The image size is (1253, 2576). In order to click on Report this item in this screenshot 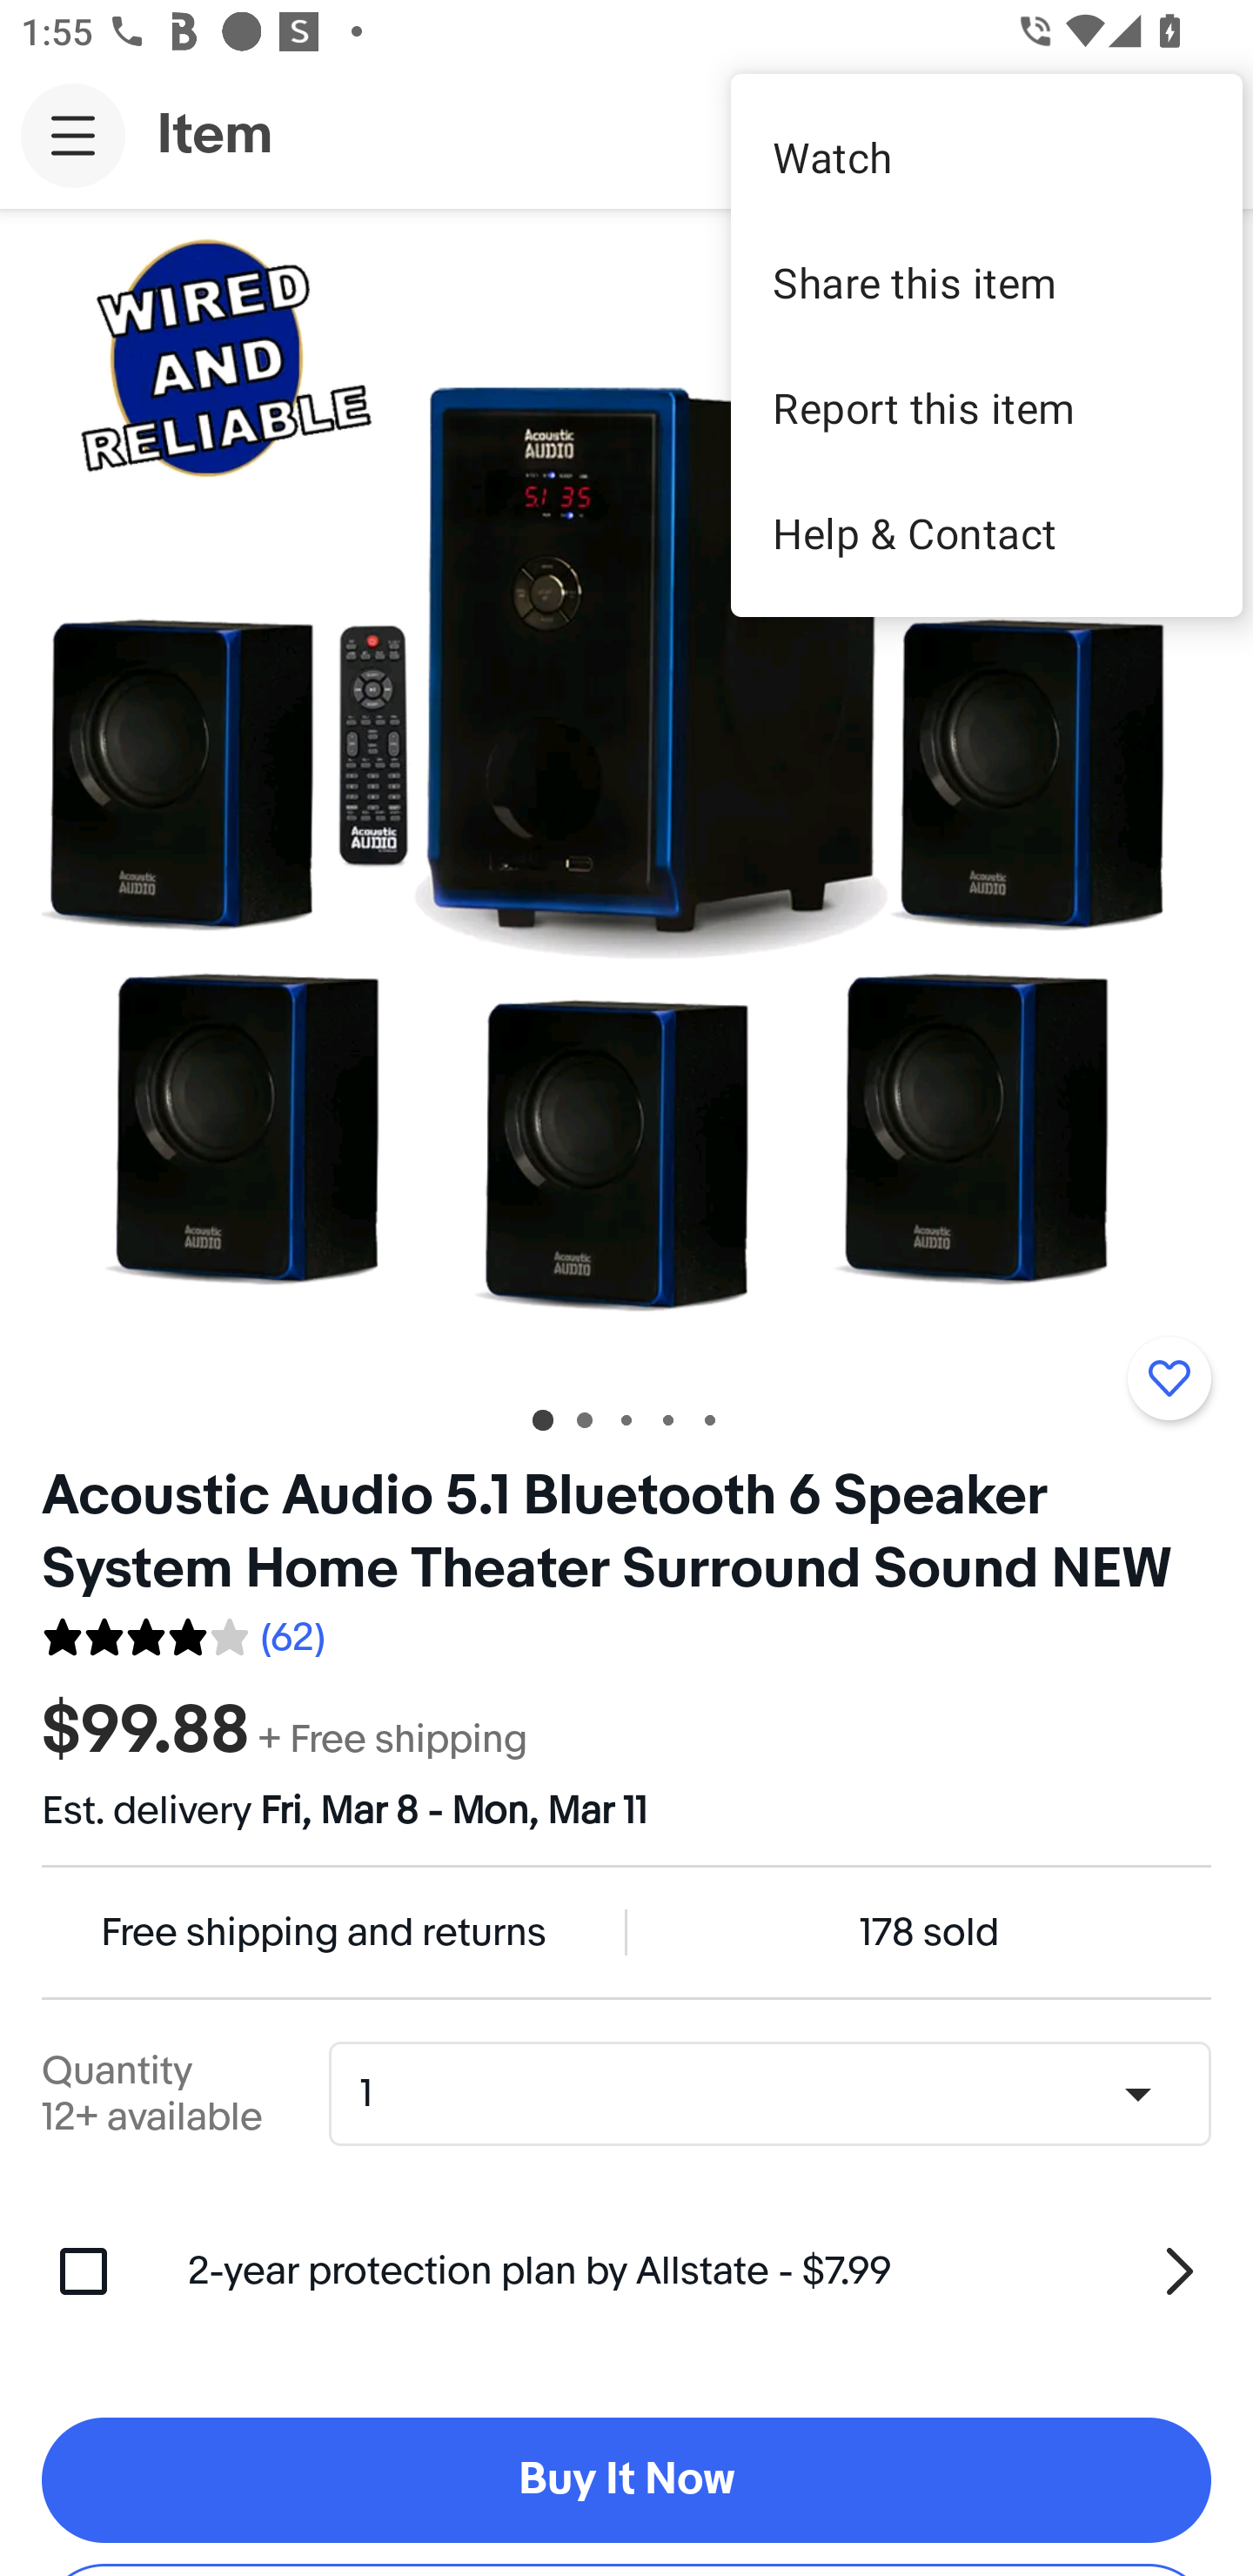, I will do `click(987, 407)`.